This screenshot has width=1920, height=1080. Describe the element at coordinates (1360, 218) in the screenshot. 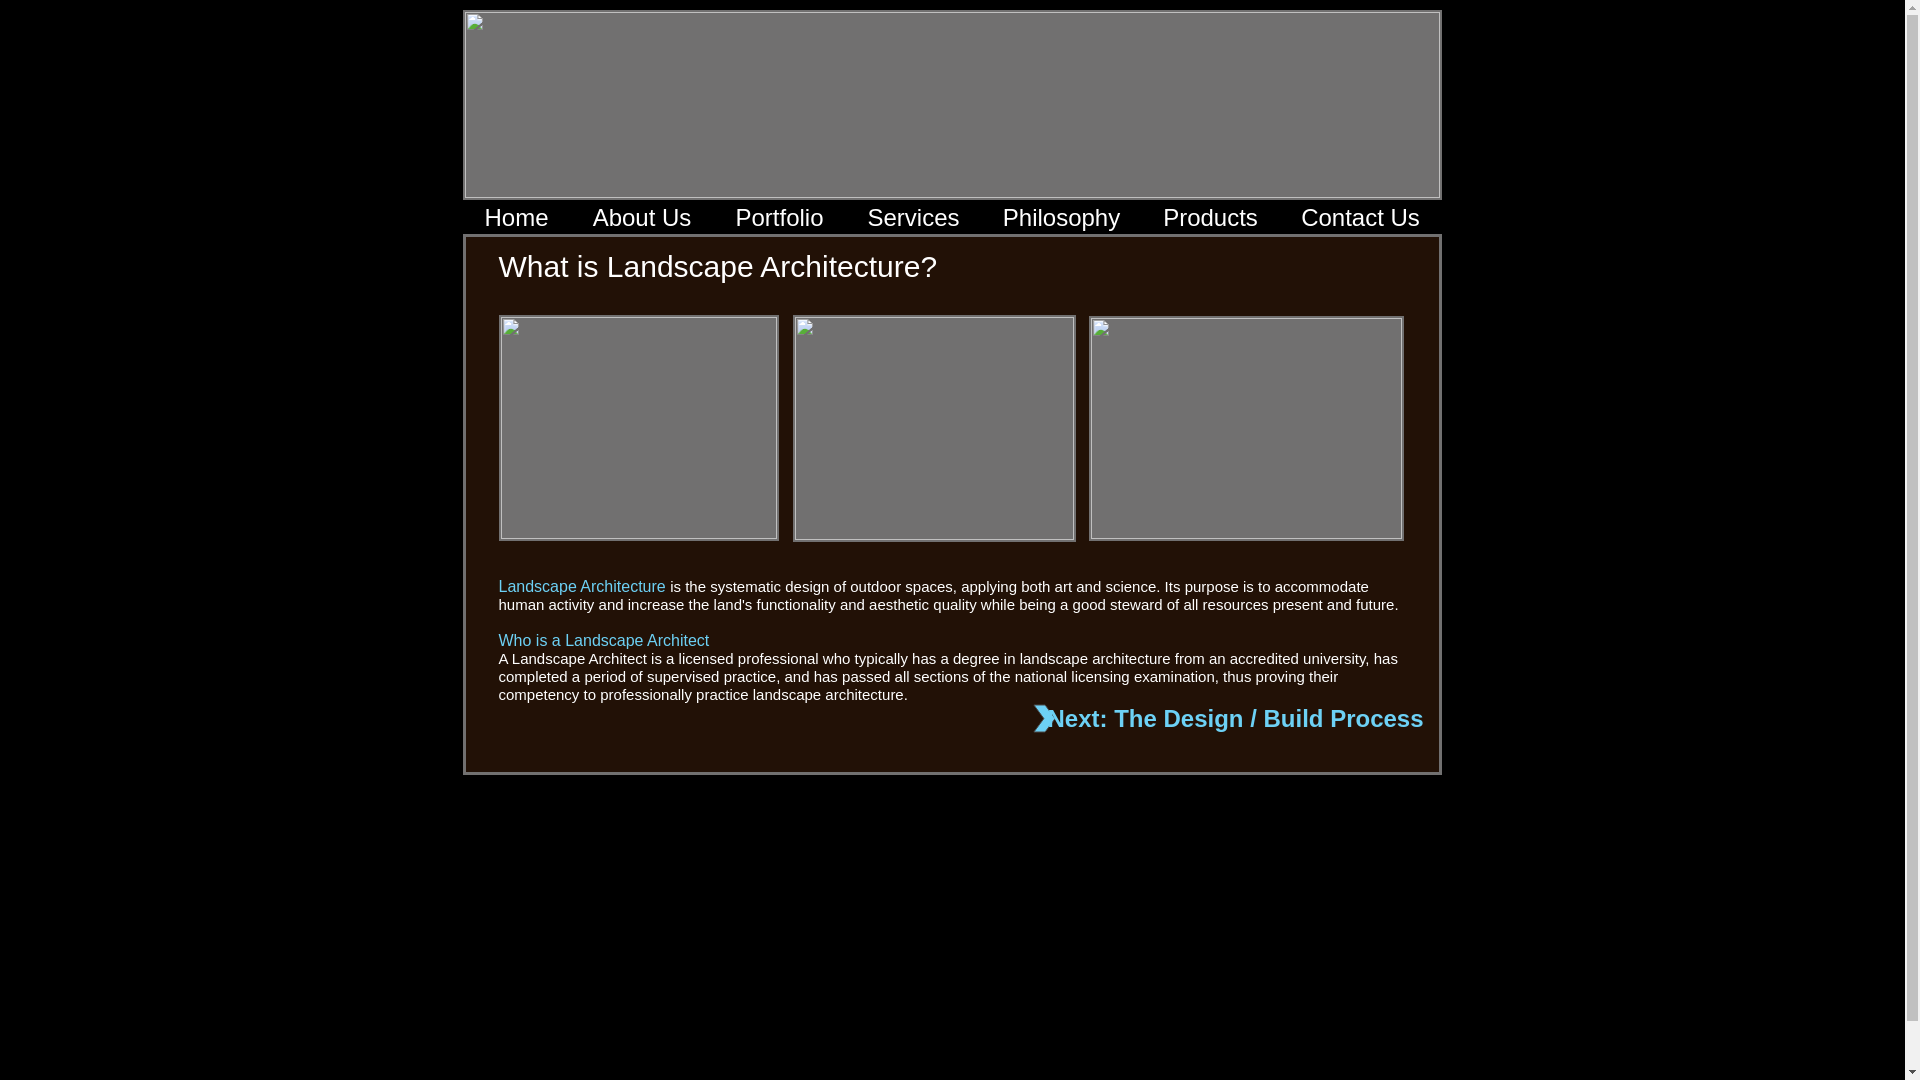

I see `Contact Us` at that location.